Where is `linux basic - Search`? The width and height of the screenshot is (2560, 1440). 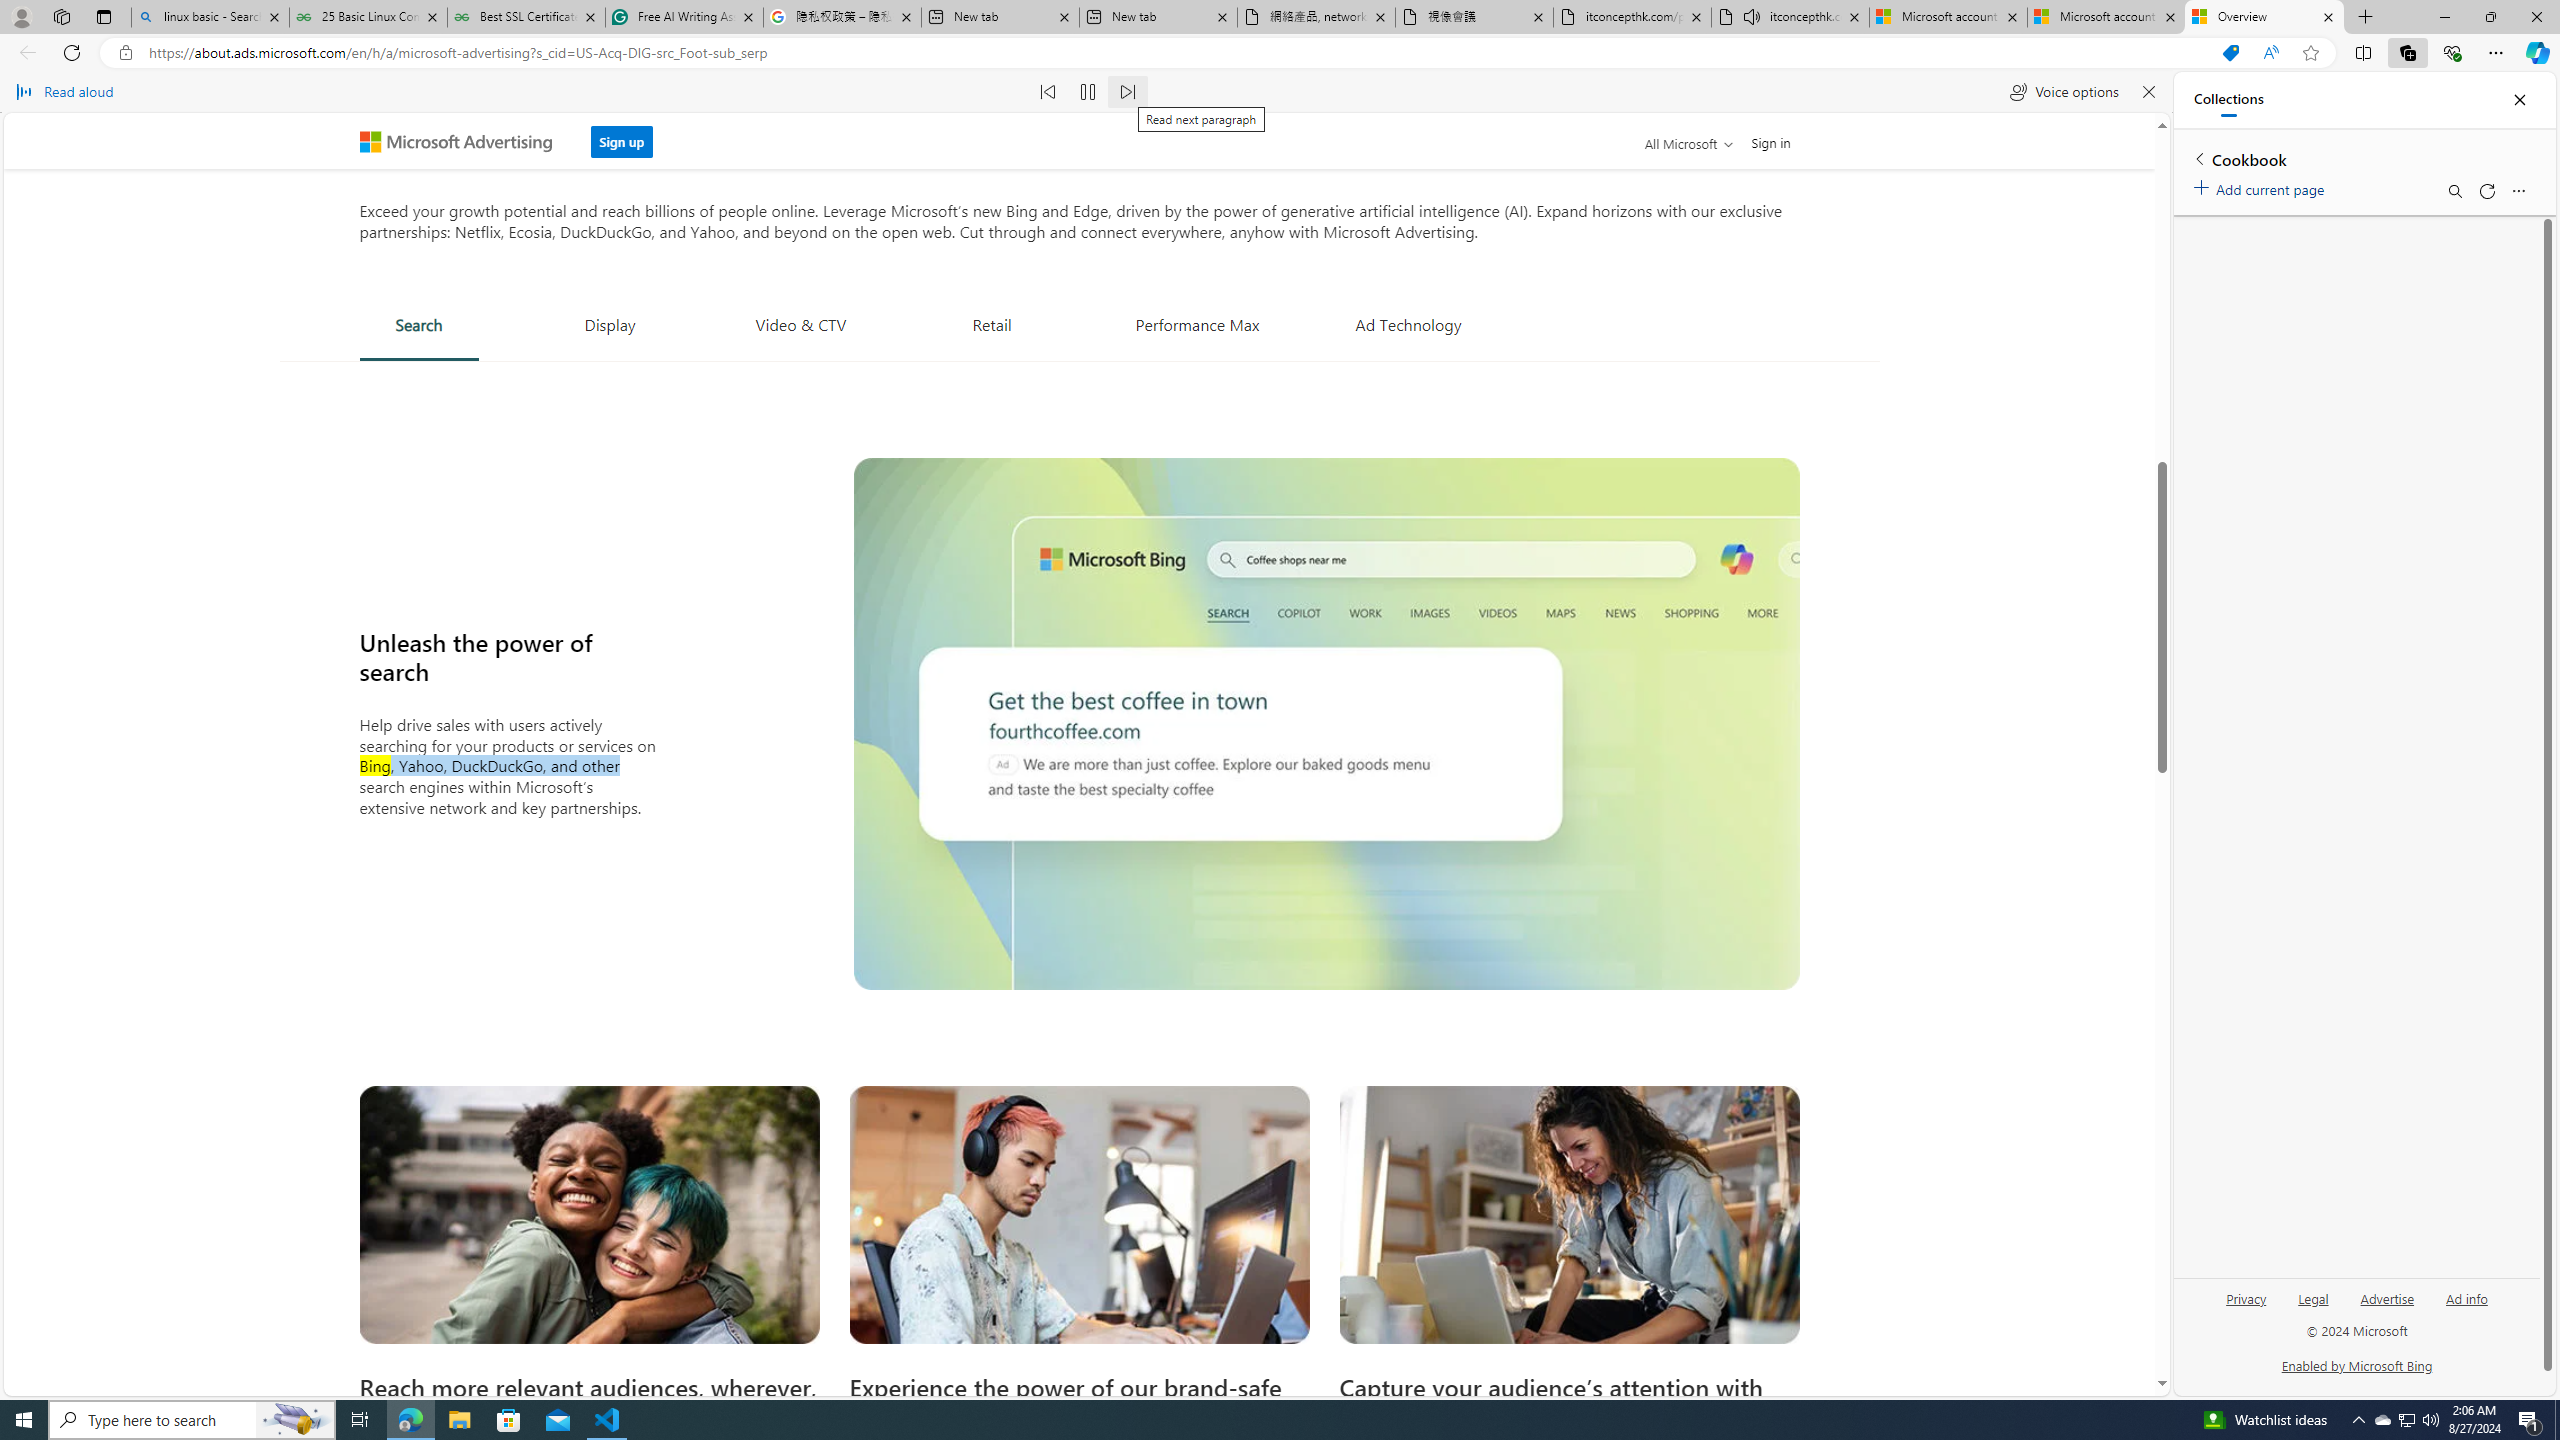
linux basic - Search is located at coordinates (209, 17).